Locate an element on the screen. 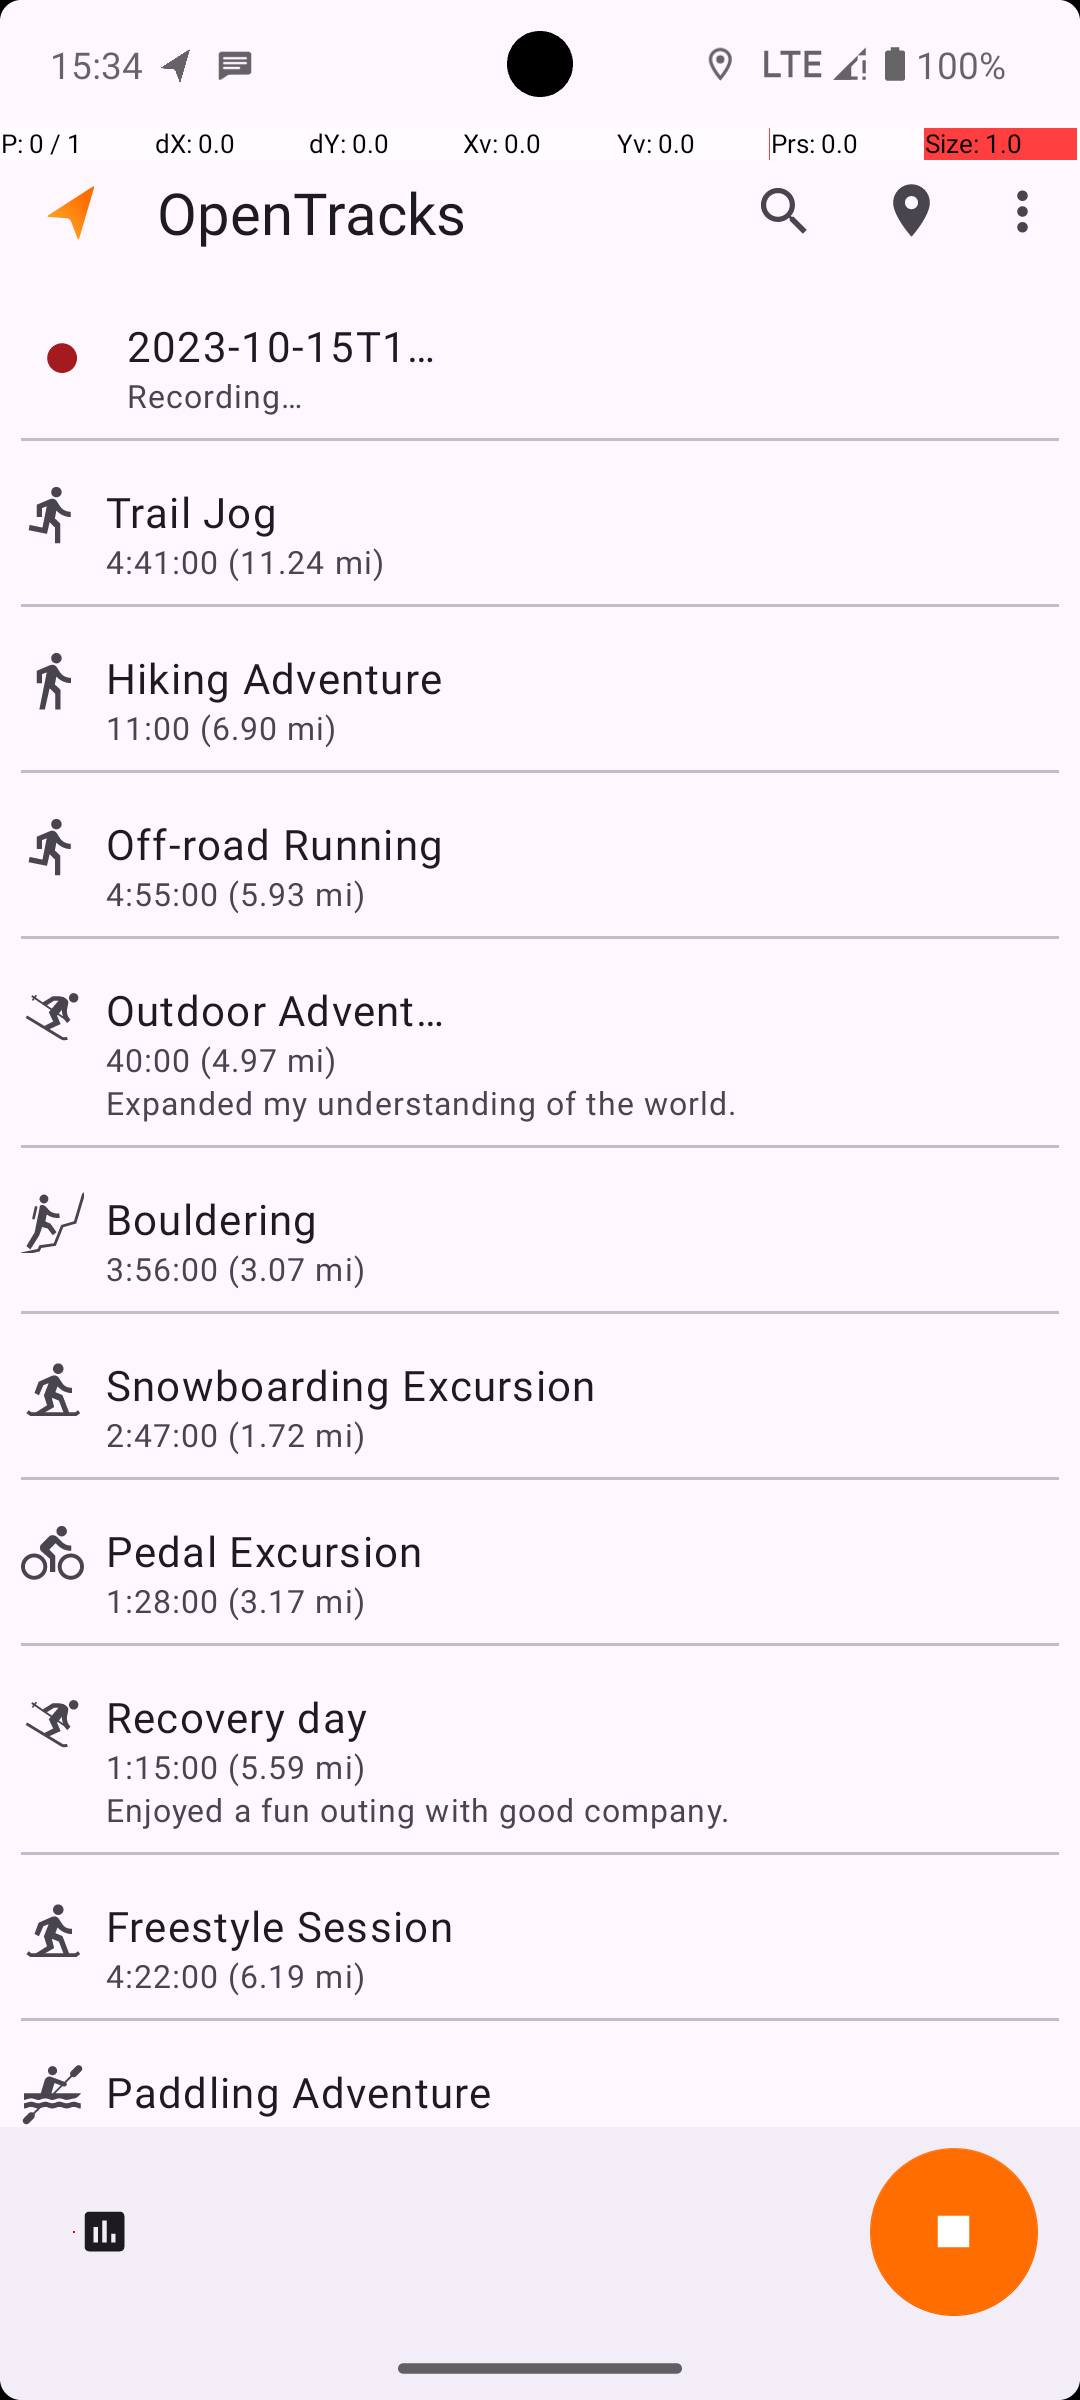  Pedal Excursion is located at coordinates (264, 1550).